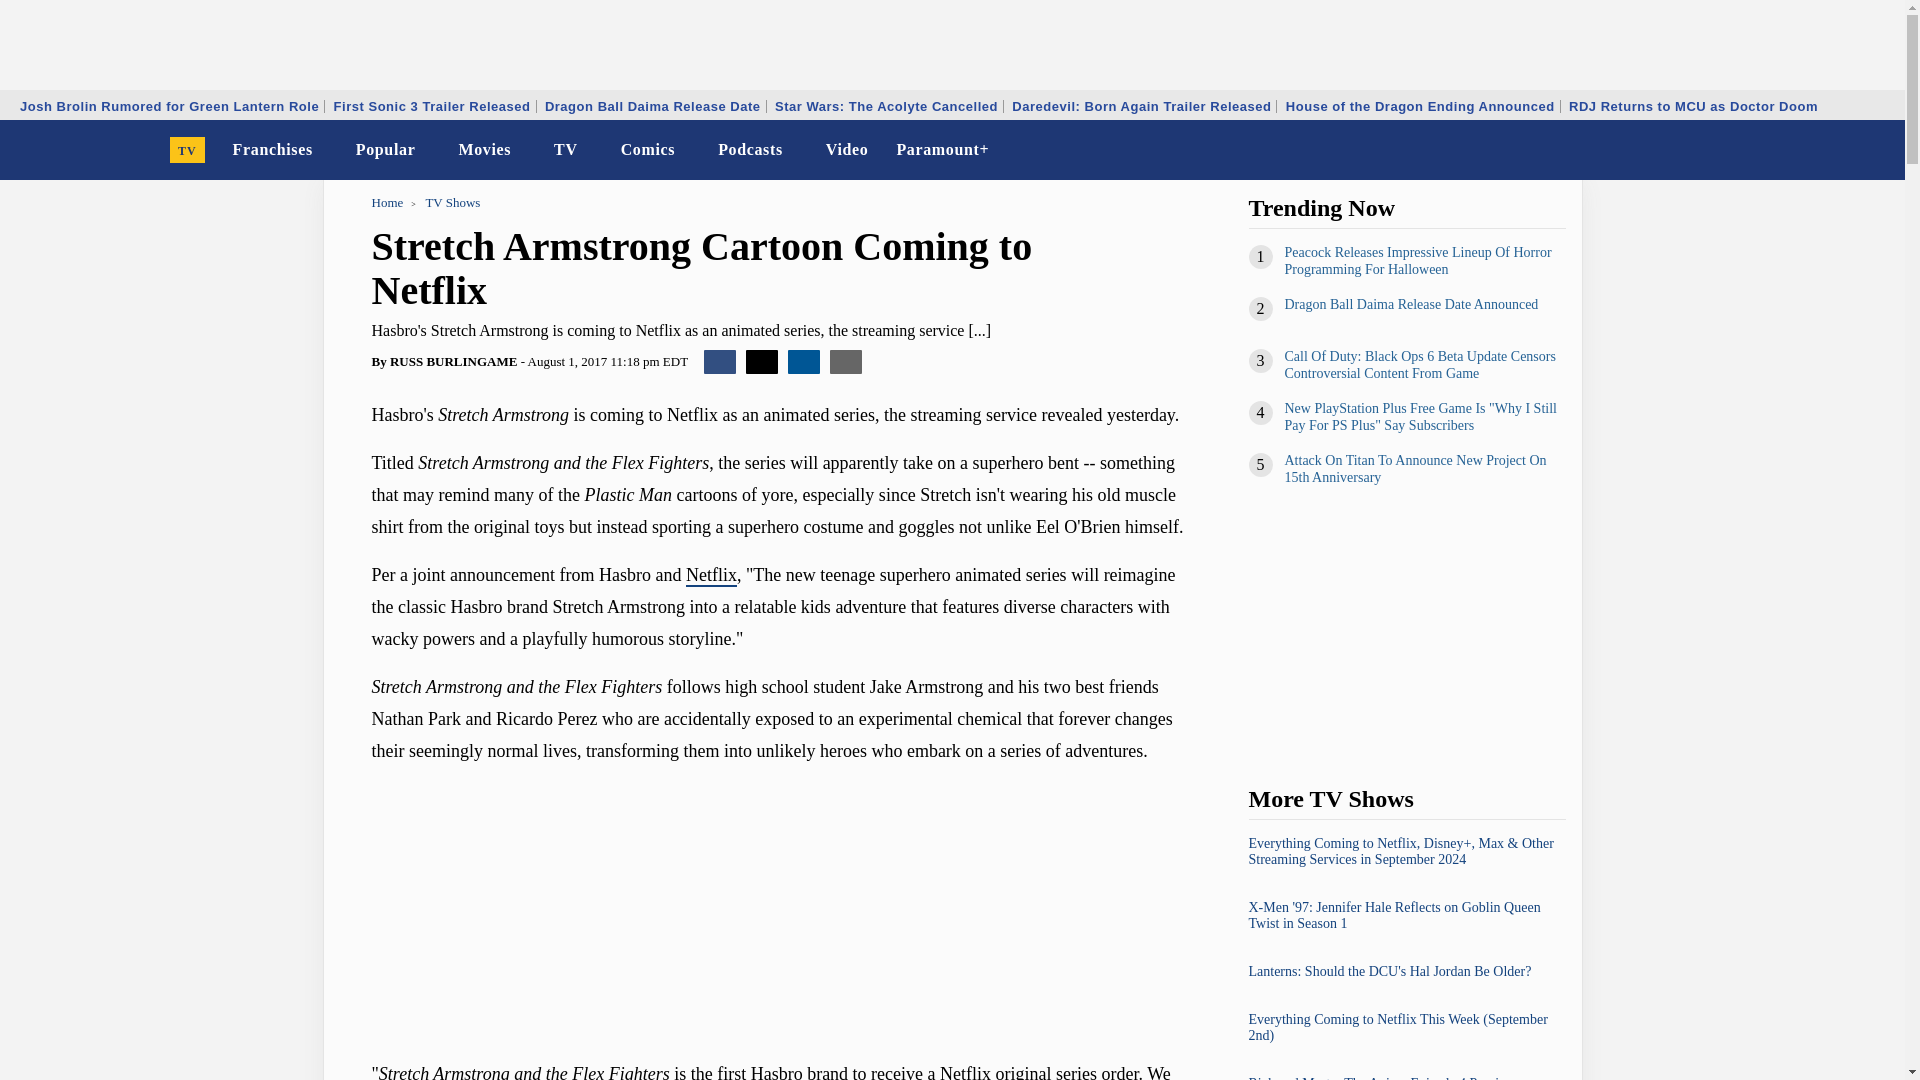 Image resolution: width=1920 pixels, height=1080 pixels. What do you see at coordinates (1876, 150) in the screenshot?
I see `Search` at bounding box center [1876, 150].